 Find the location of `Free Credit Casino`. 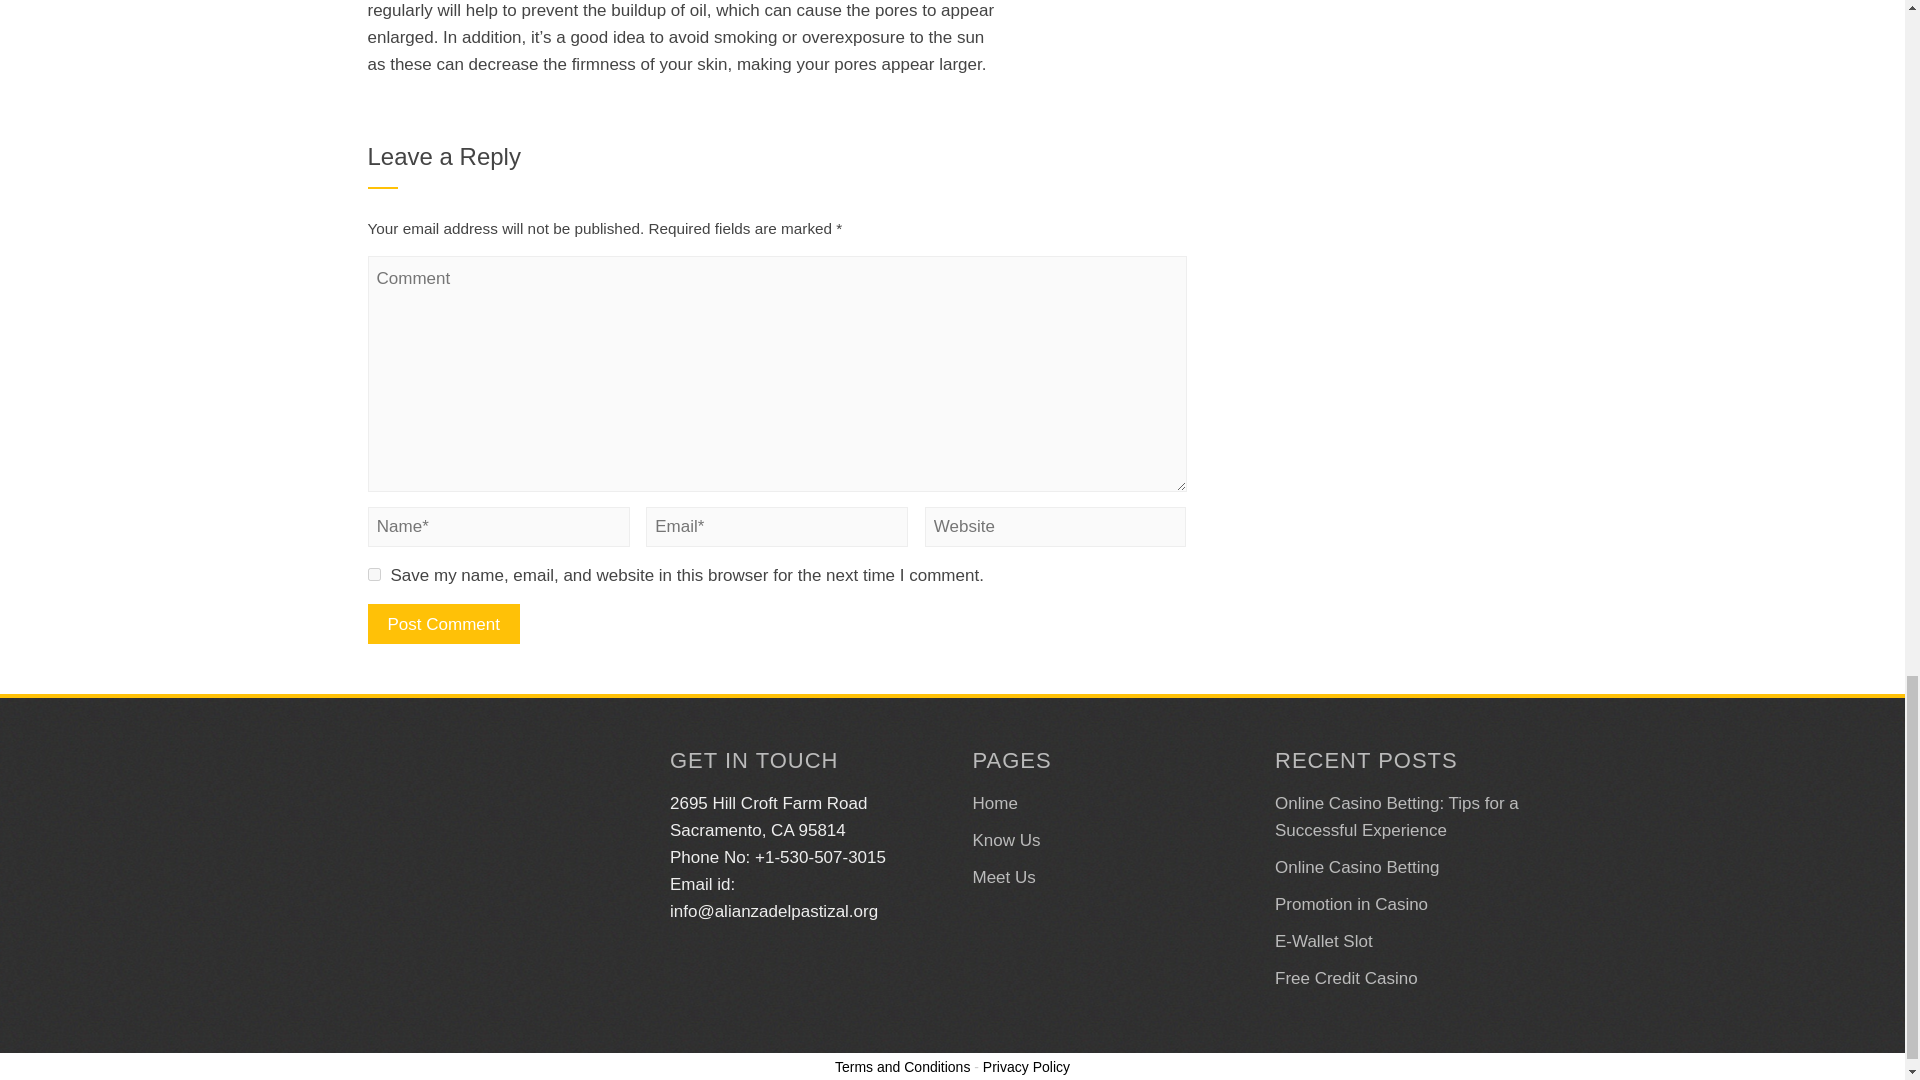

Free Credit Casino is located at coordinates (1346, 978).